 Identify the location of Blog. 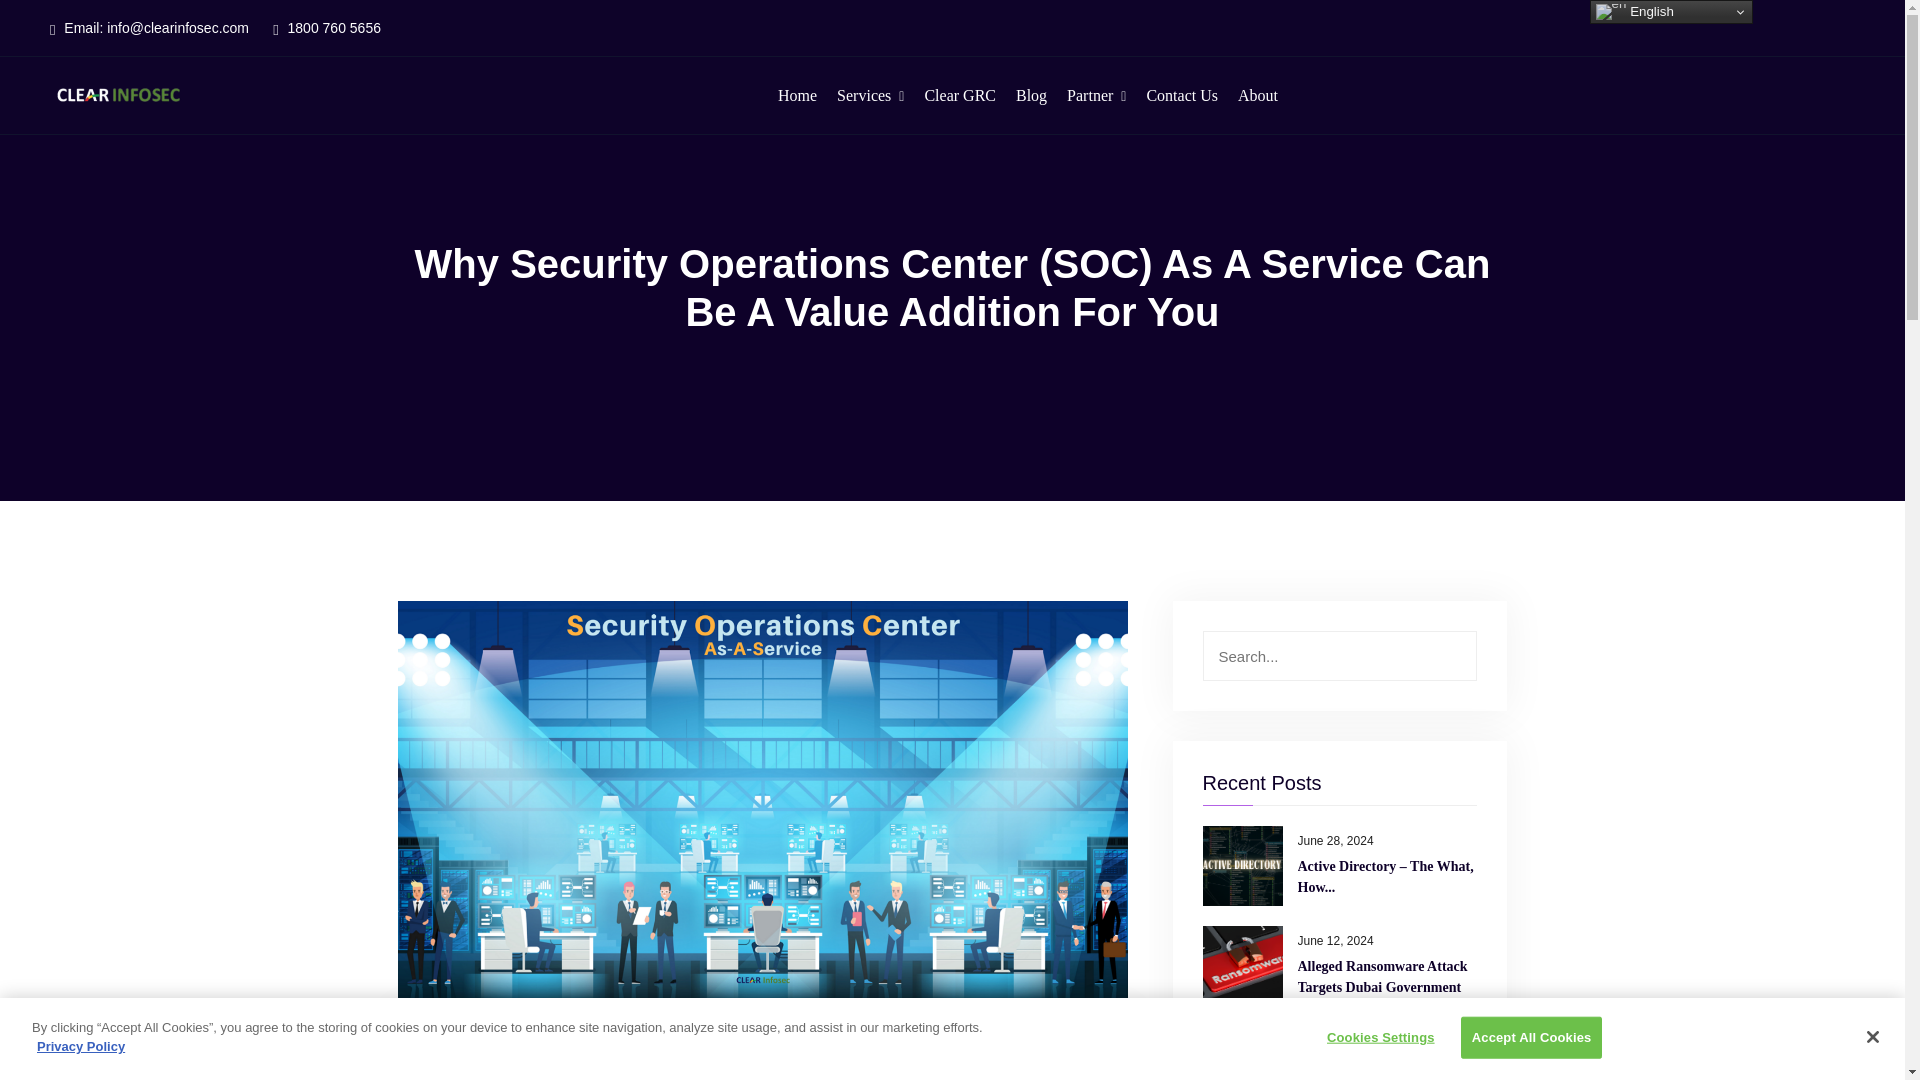
(1030, 96).